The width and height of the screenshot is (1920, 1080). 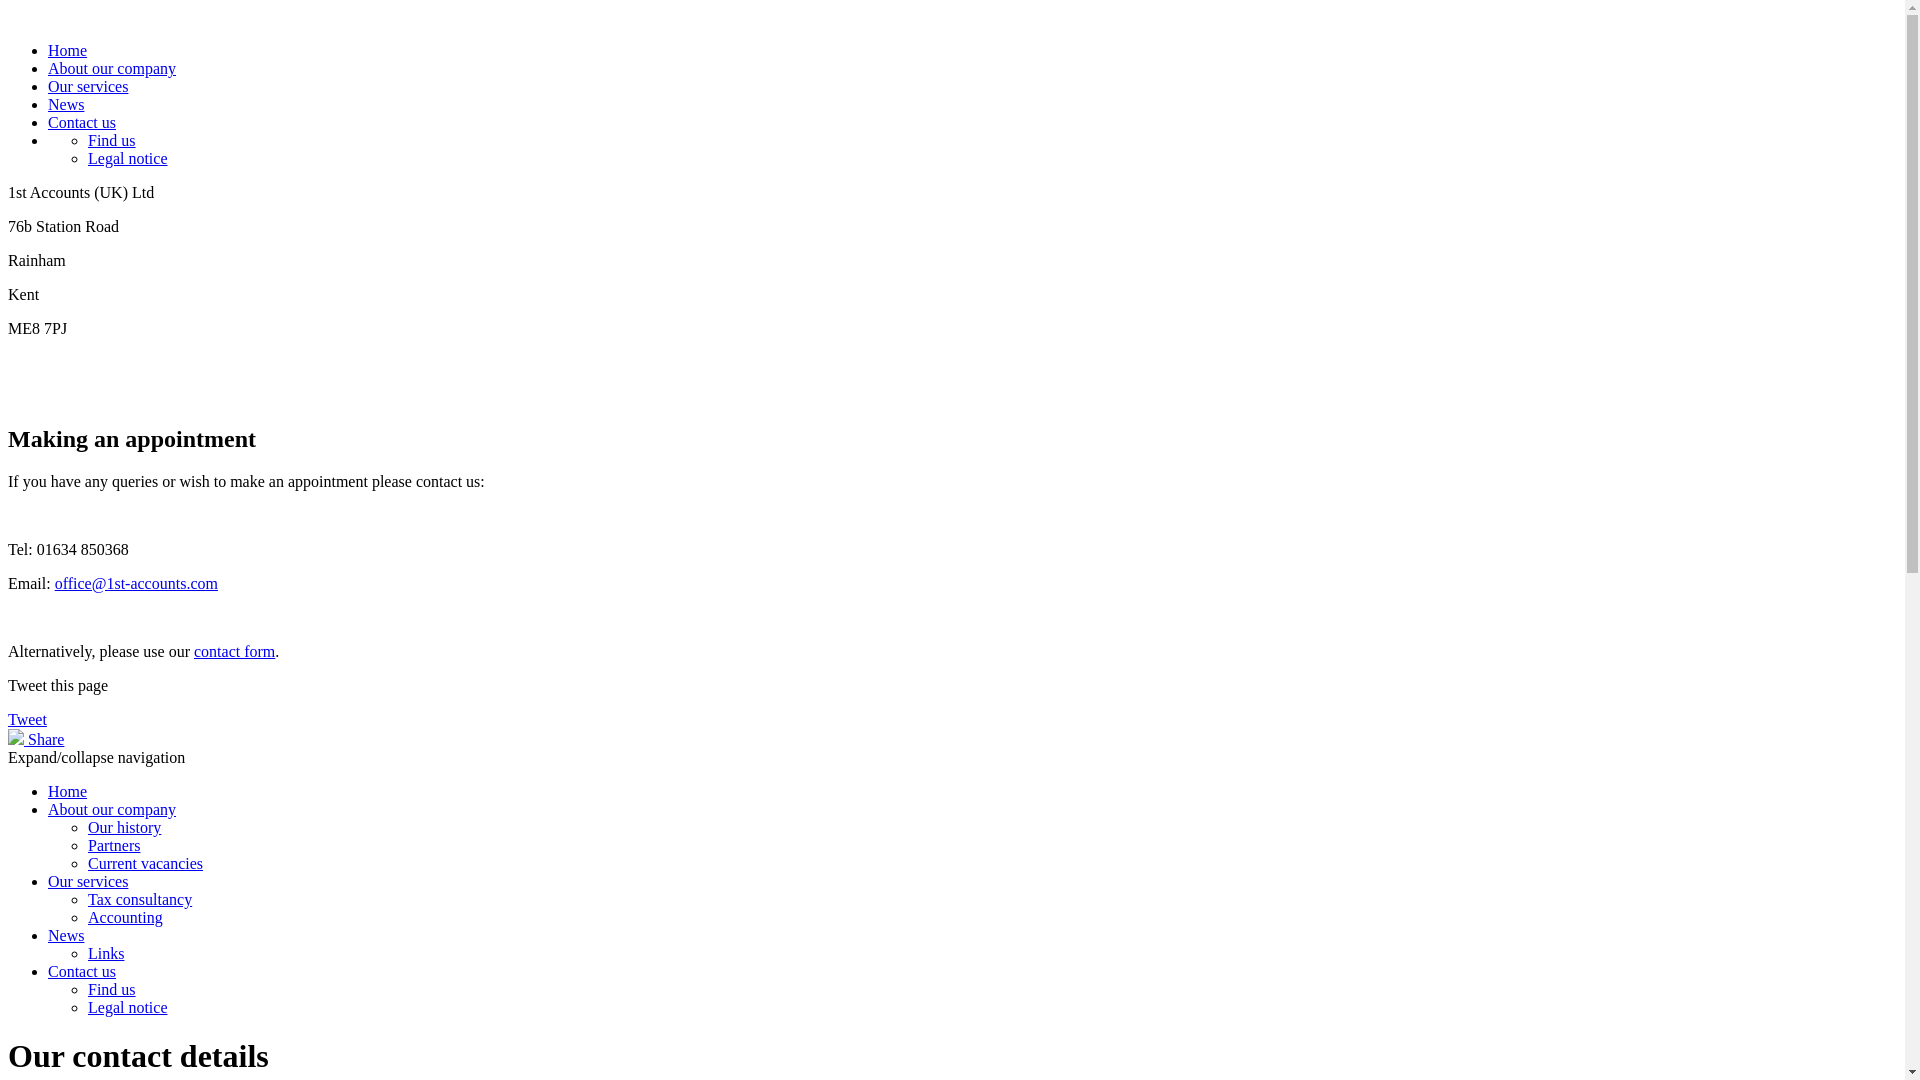 I want to click on News, so click(x=66, y=104).